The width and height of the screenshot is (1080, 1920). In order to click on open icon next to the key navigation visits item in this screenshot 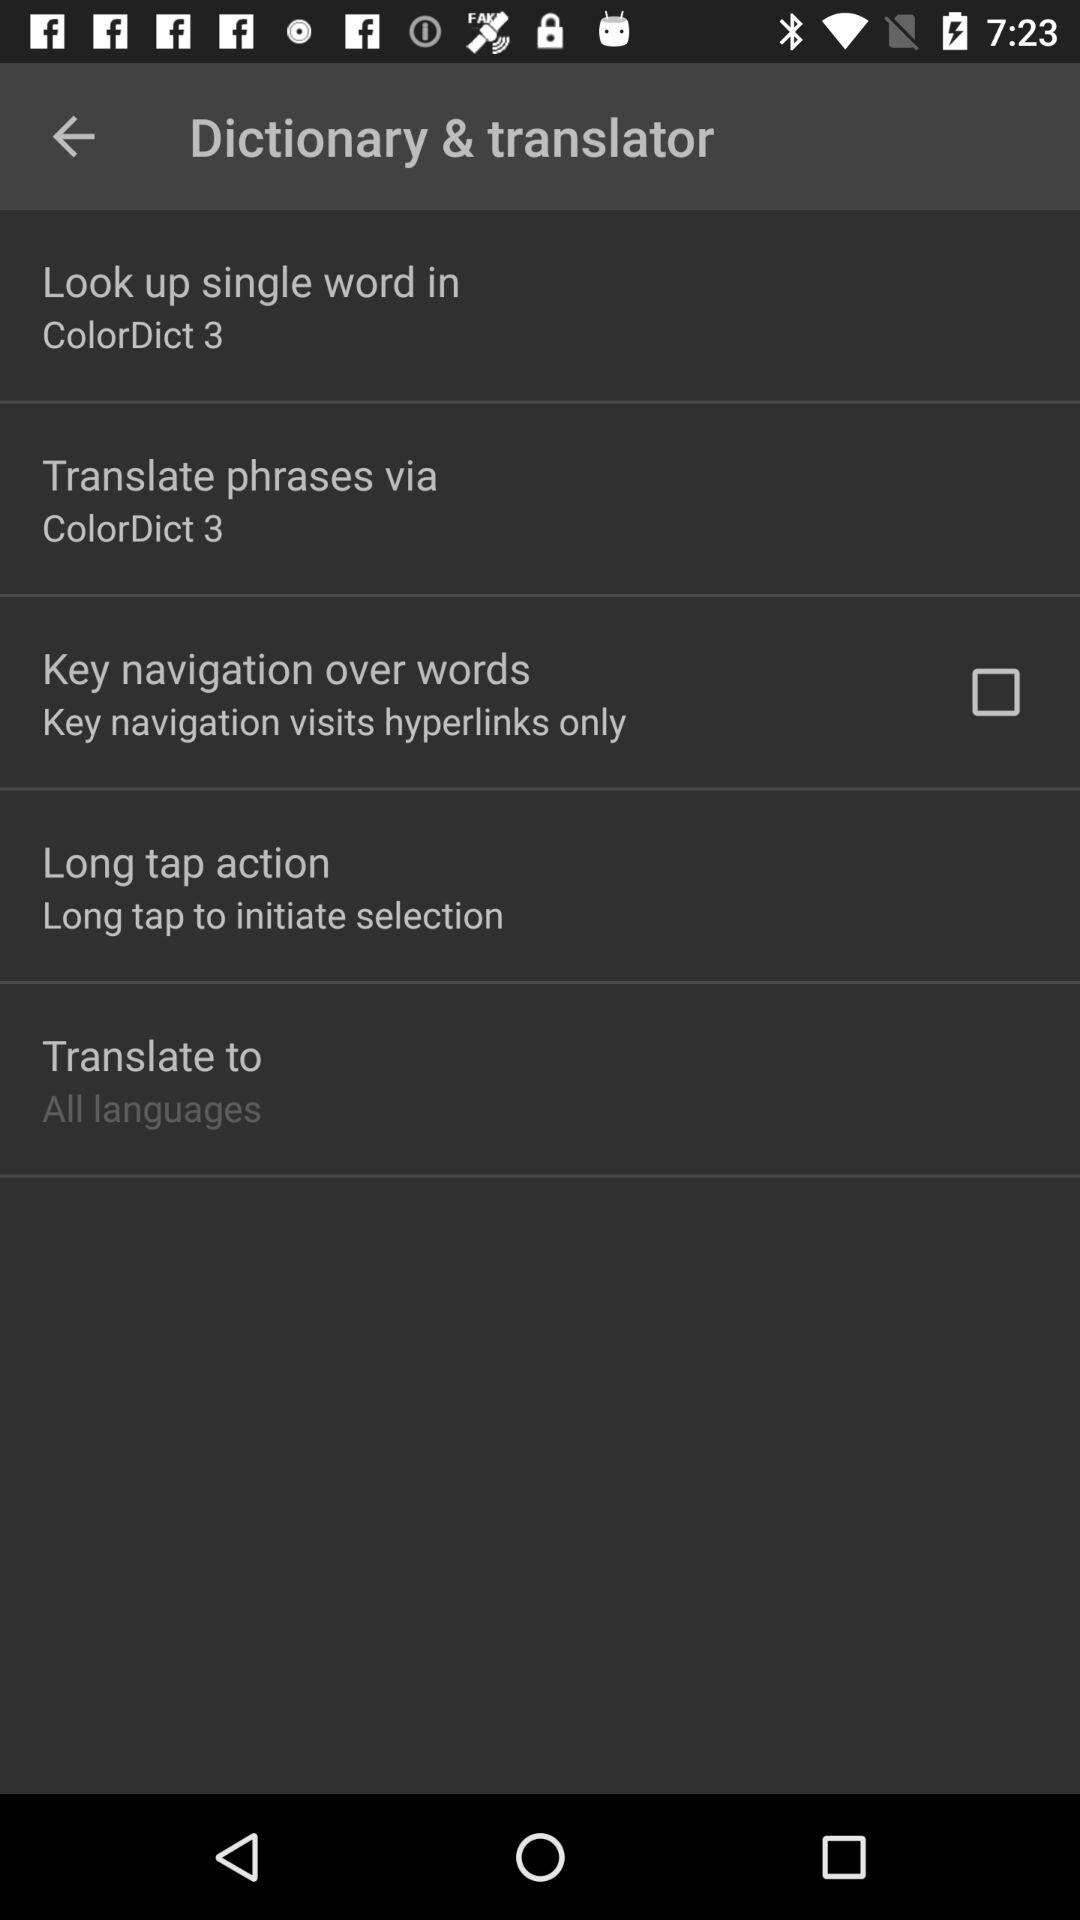, I will do `click(996, 692)`.